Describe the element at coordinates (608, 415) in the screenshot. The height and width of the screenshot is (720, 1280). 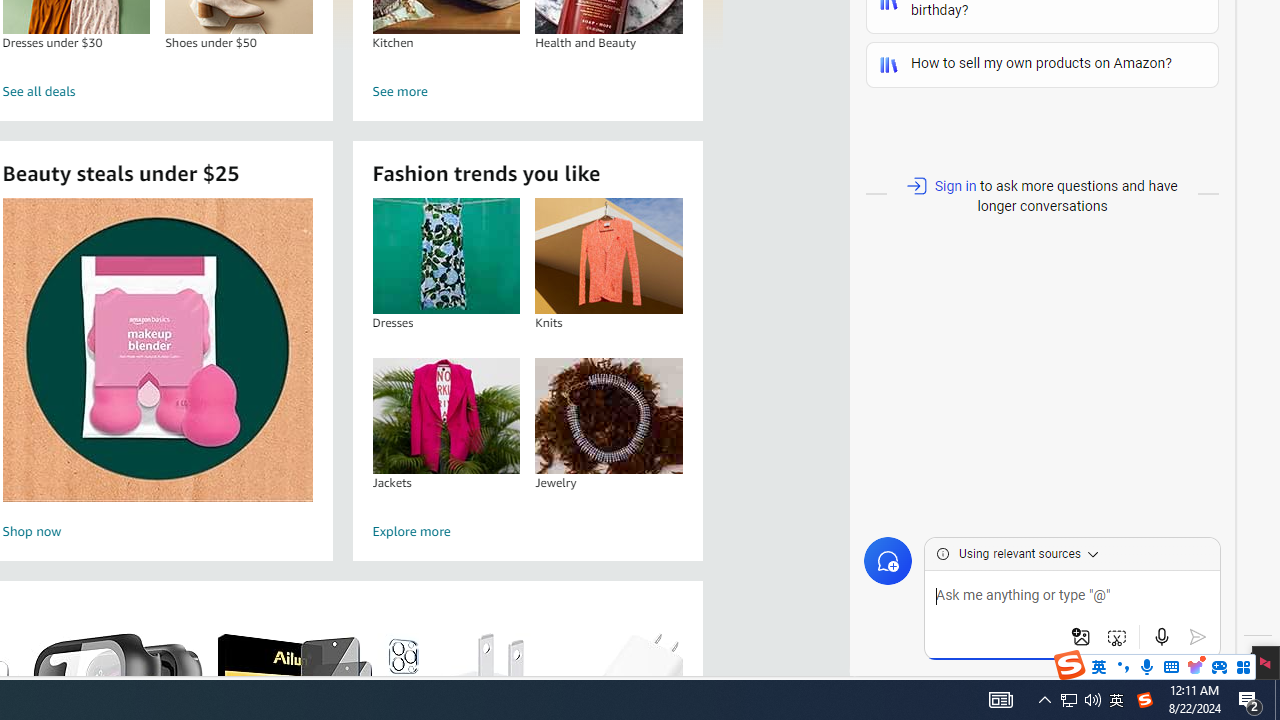
I see `Jewelry` at that location.